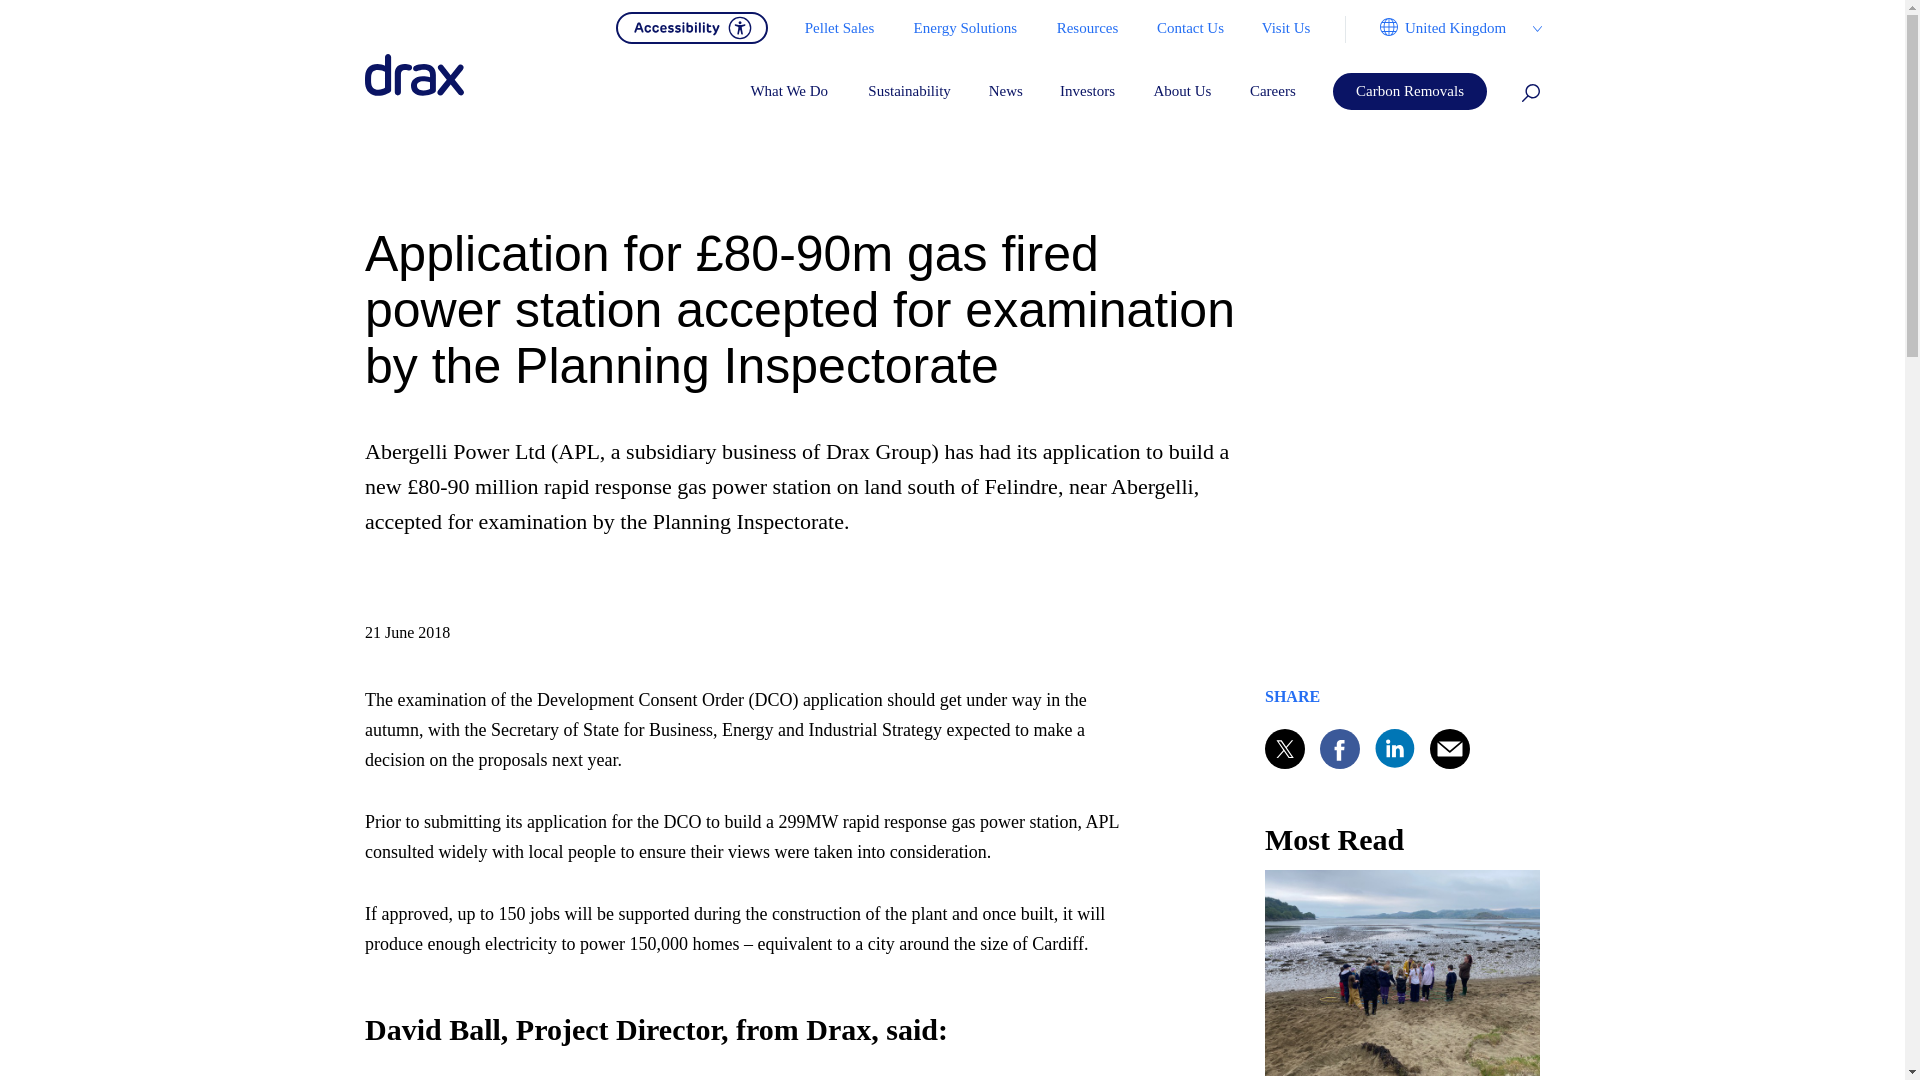 The height and width of the screenshot is (1080, 1920). I want to click on Pellet Sales, so click(838, 28).